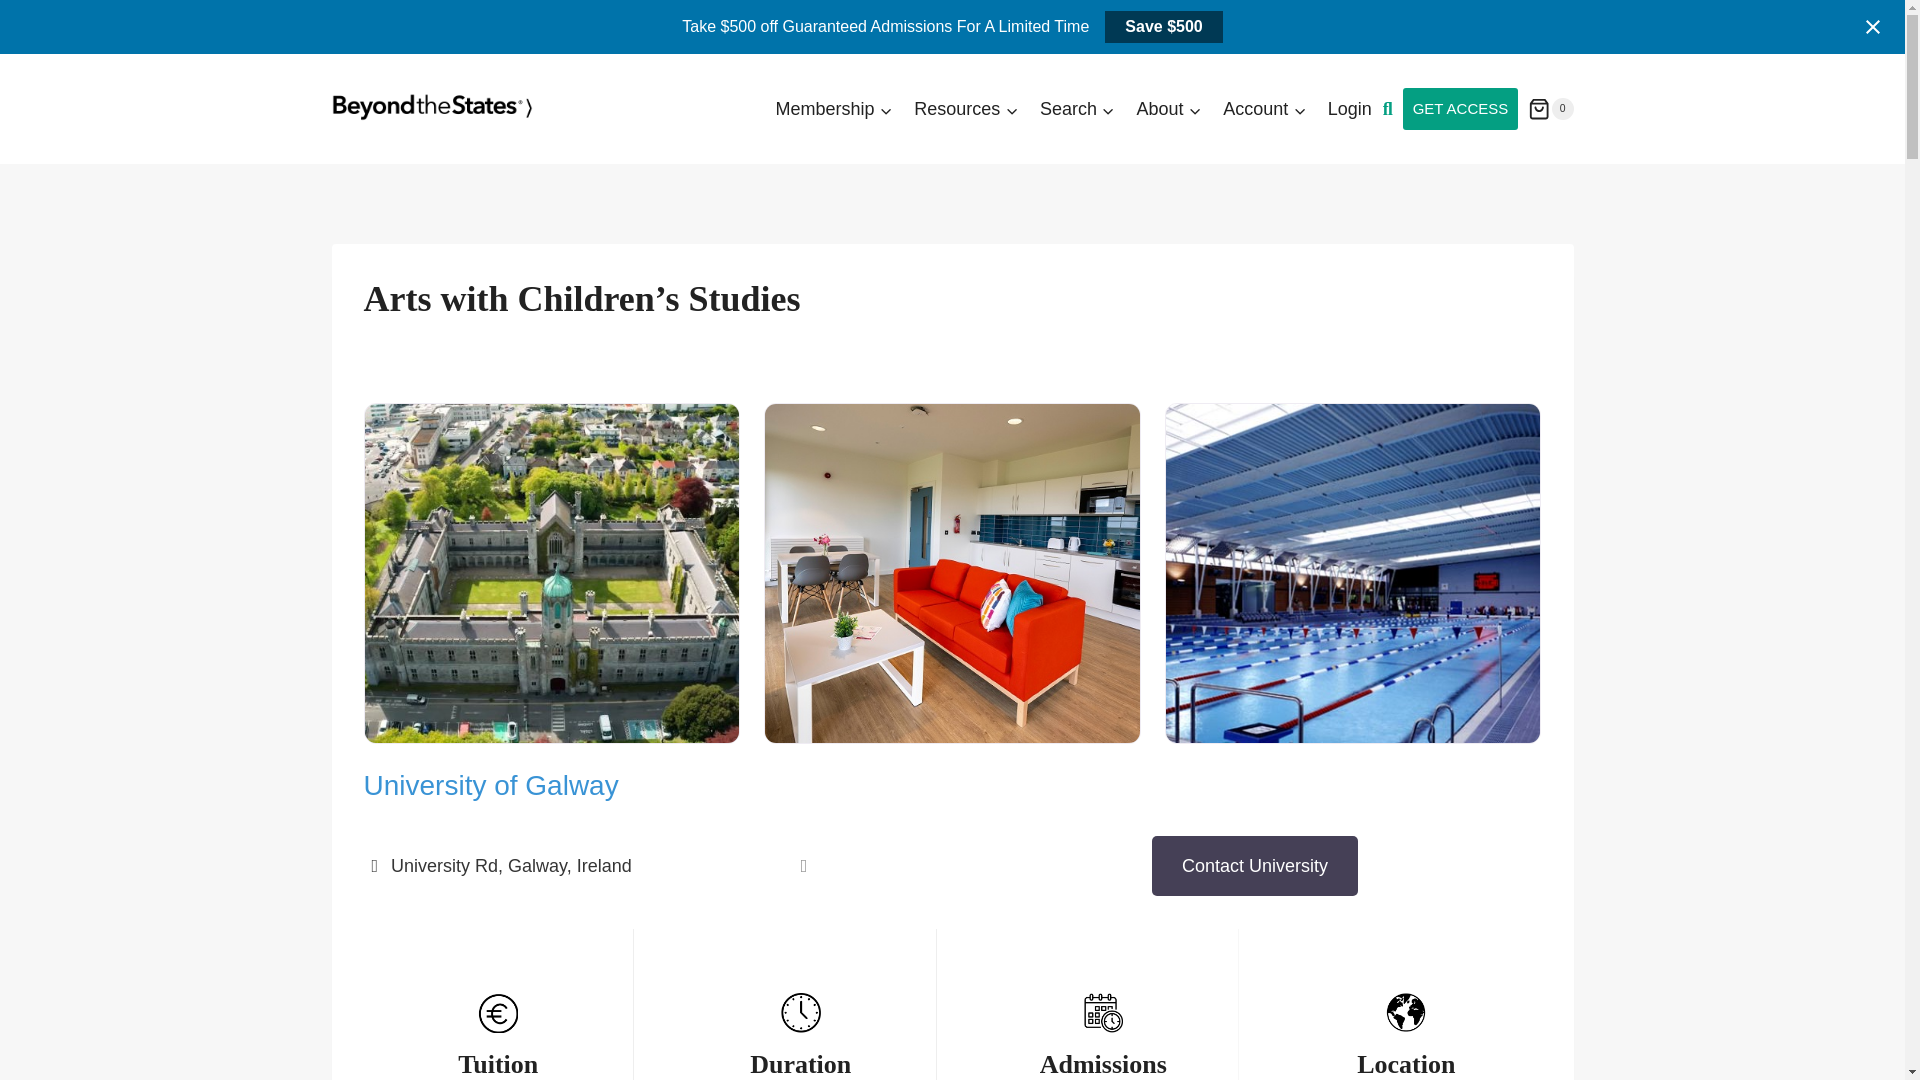 This screenshot has width=1920, height=1080. I want to click on Resources, so click(966, 108).